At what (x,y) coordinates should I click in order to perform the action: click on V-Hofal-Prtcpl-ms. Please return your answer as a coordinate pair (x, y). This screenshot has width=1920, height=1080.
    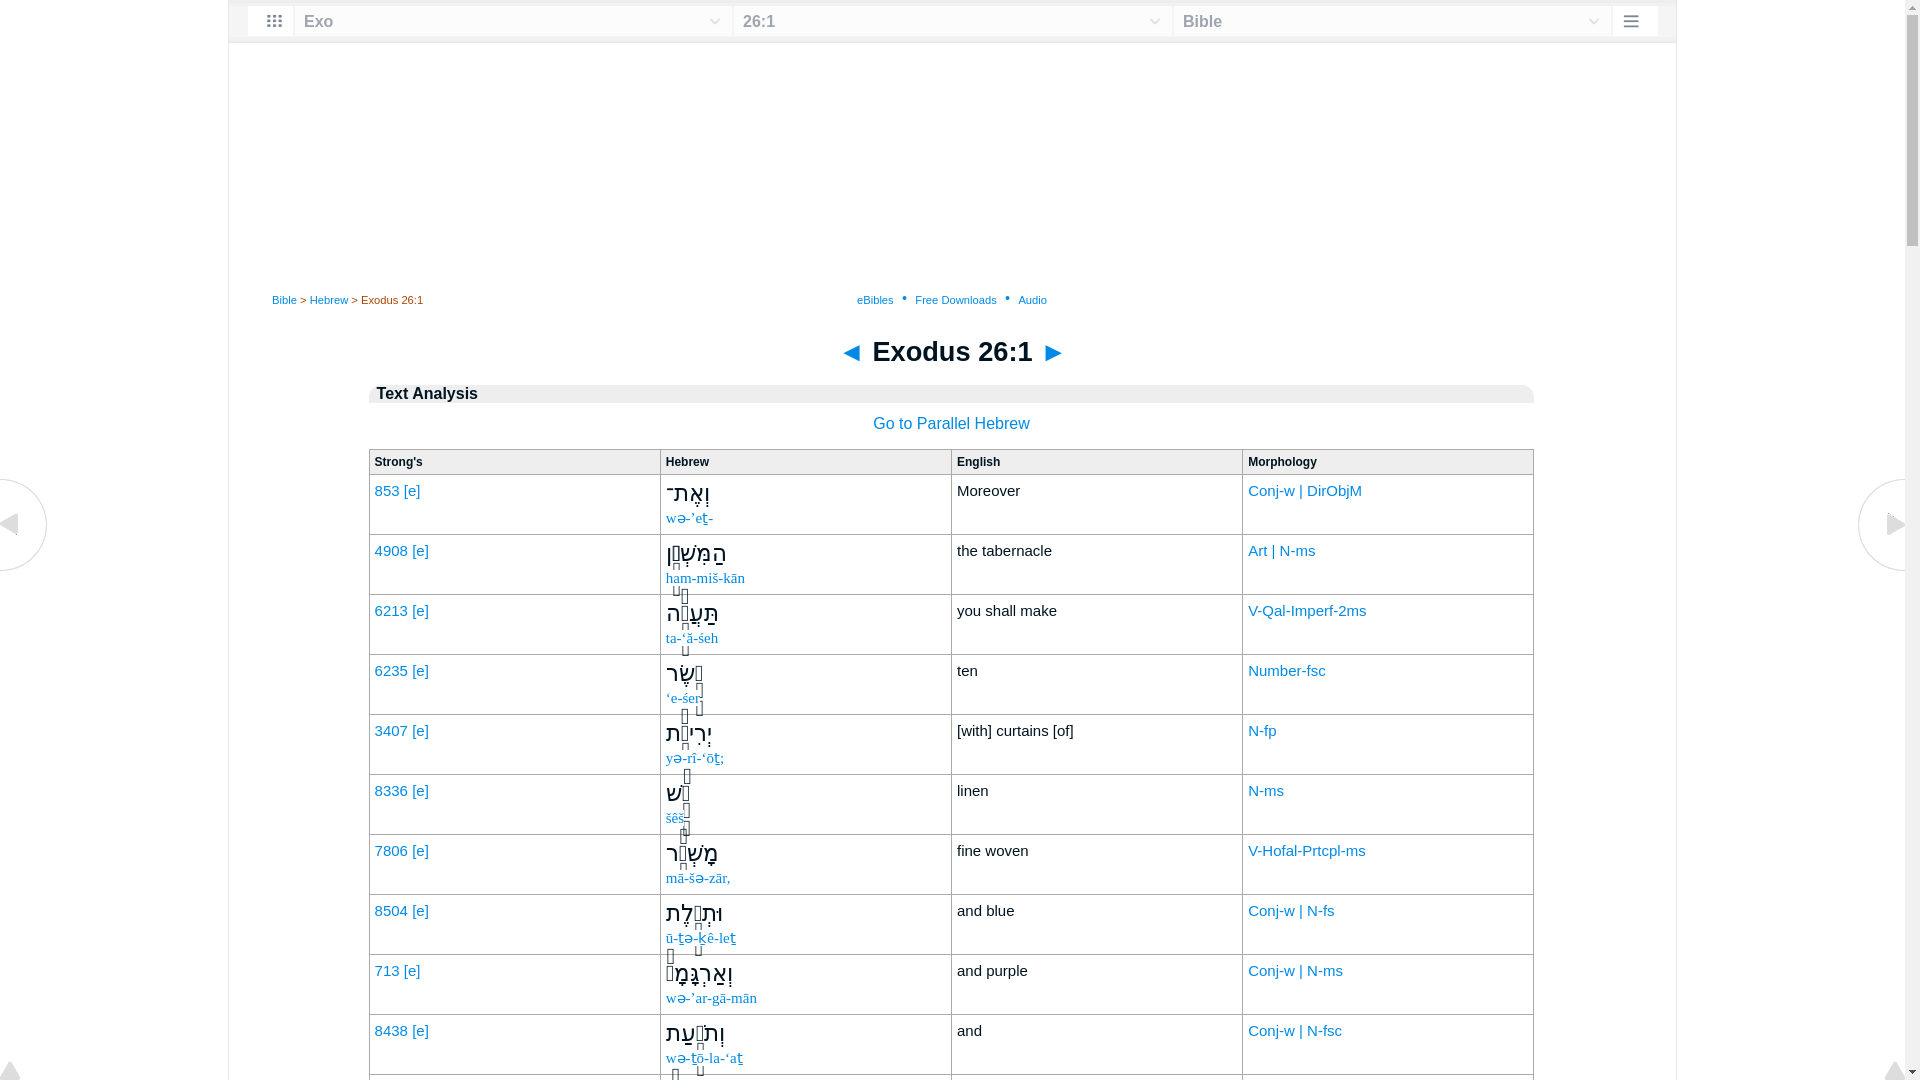
    Looking at the image, I should click on (1306, 850).